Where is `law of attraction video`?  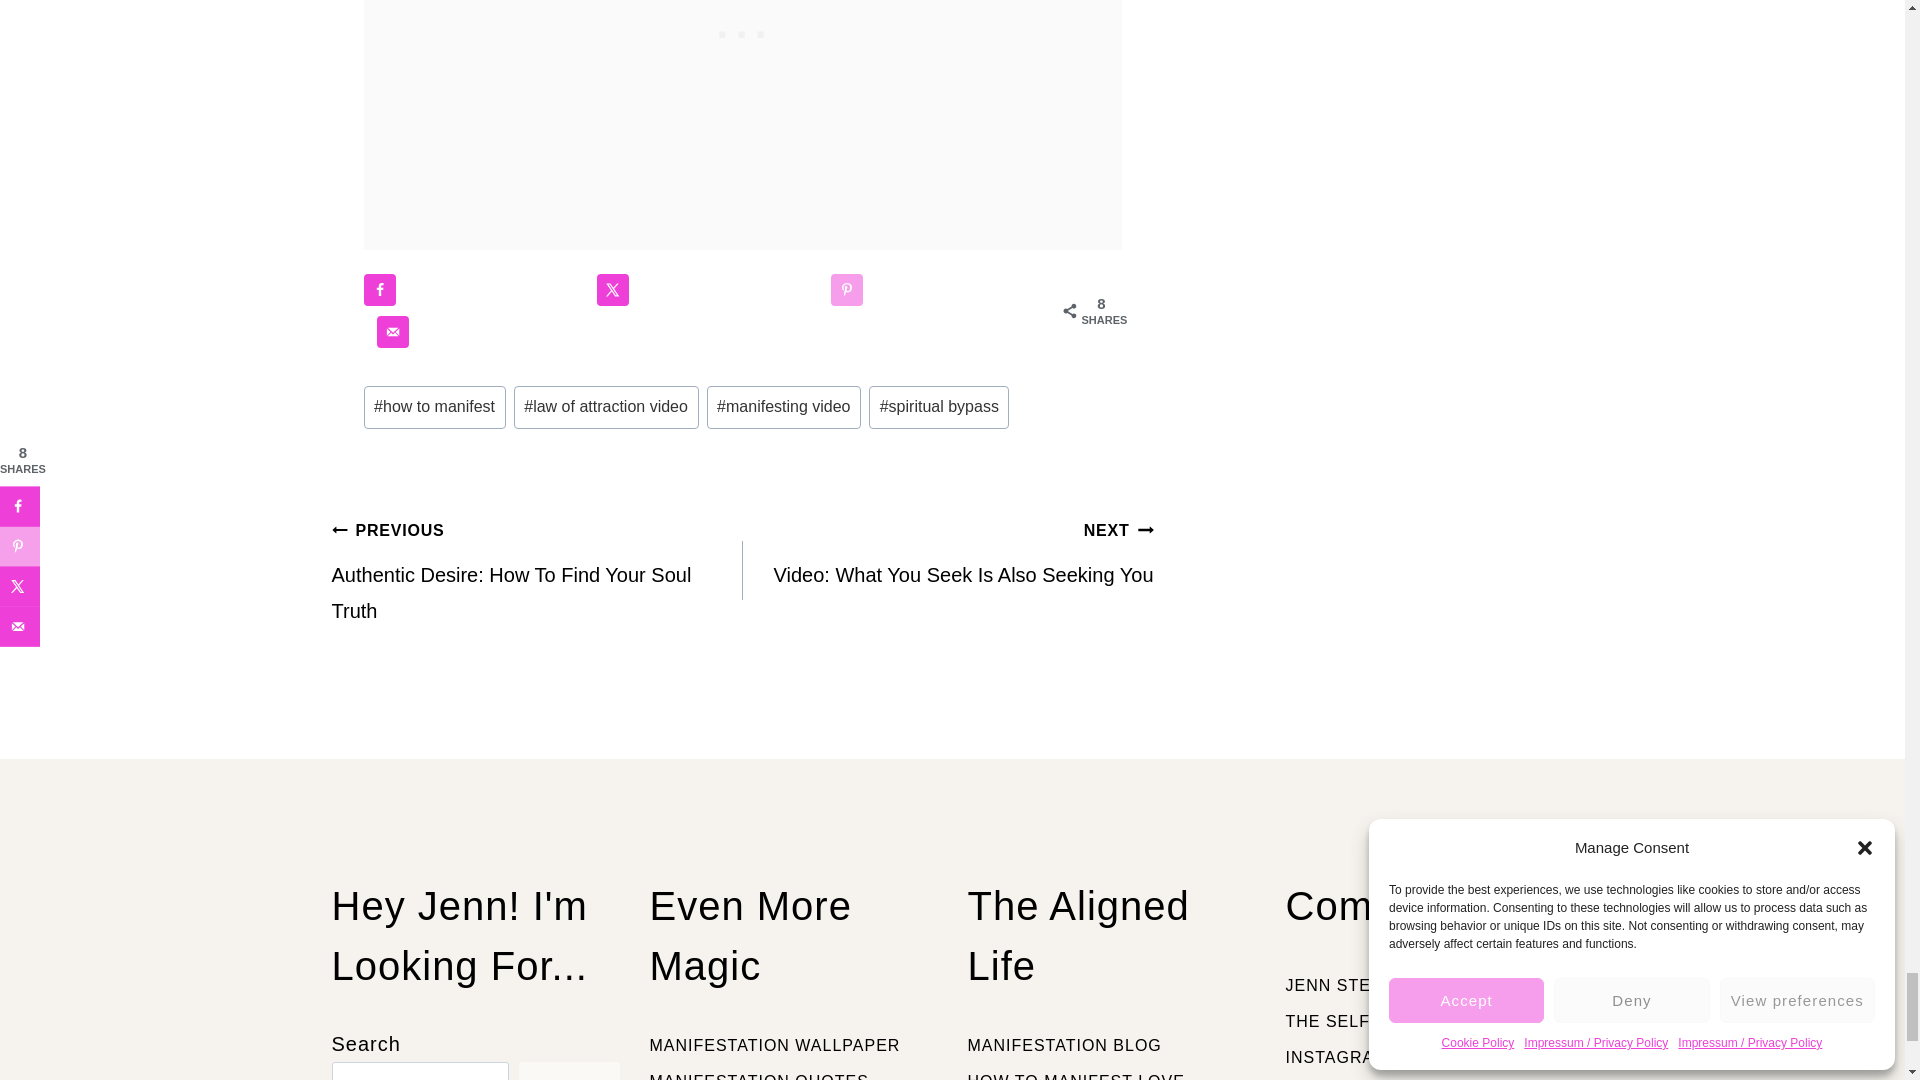
law of attraction video is located at coordinates (606, 407).